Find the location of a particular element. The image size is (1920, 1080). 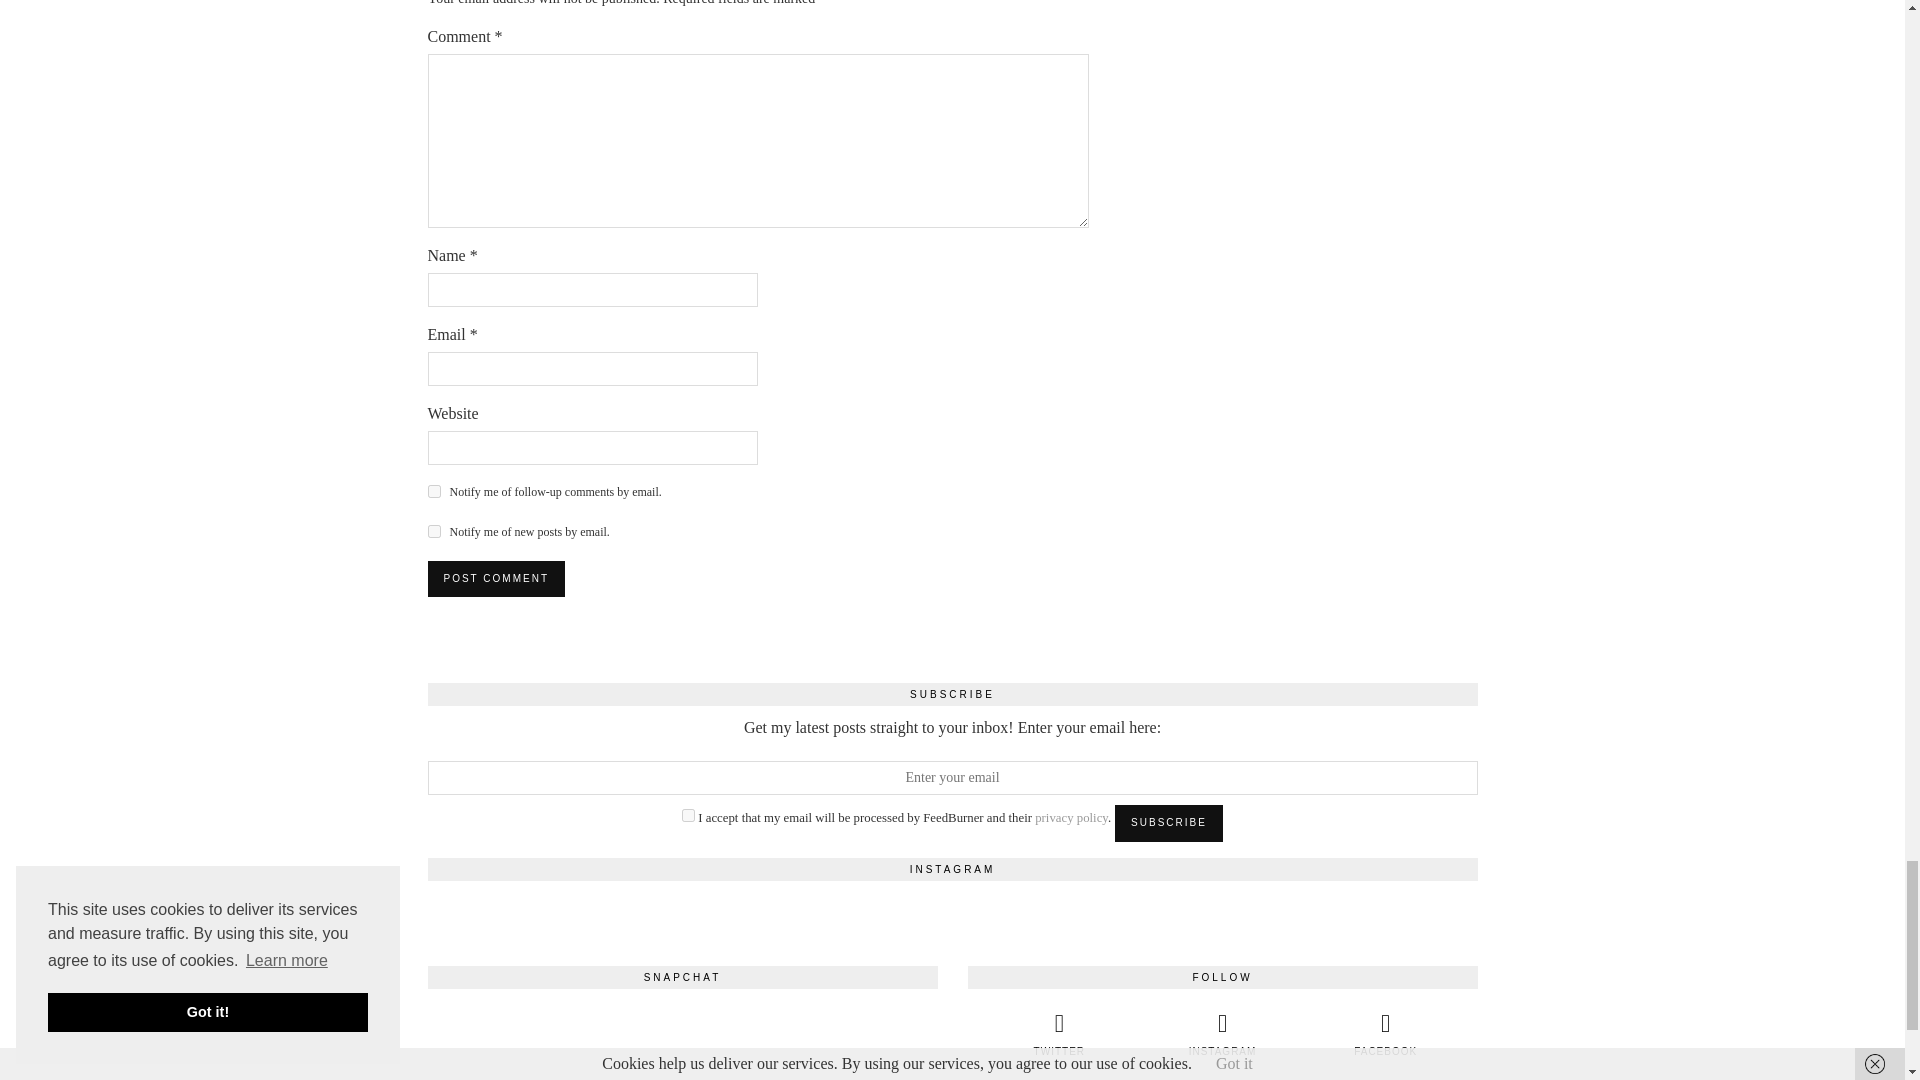

Post Comment is located at coordinates (496, 578).